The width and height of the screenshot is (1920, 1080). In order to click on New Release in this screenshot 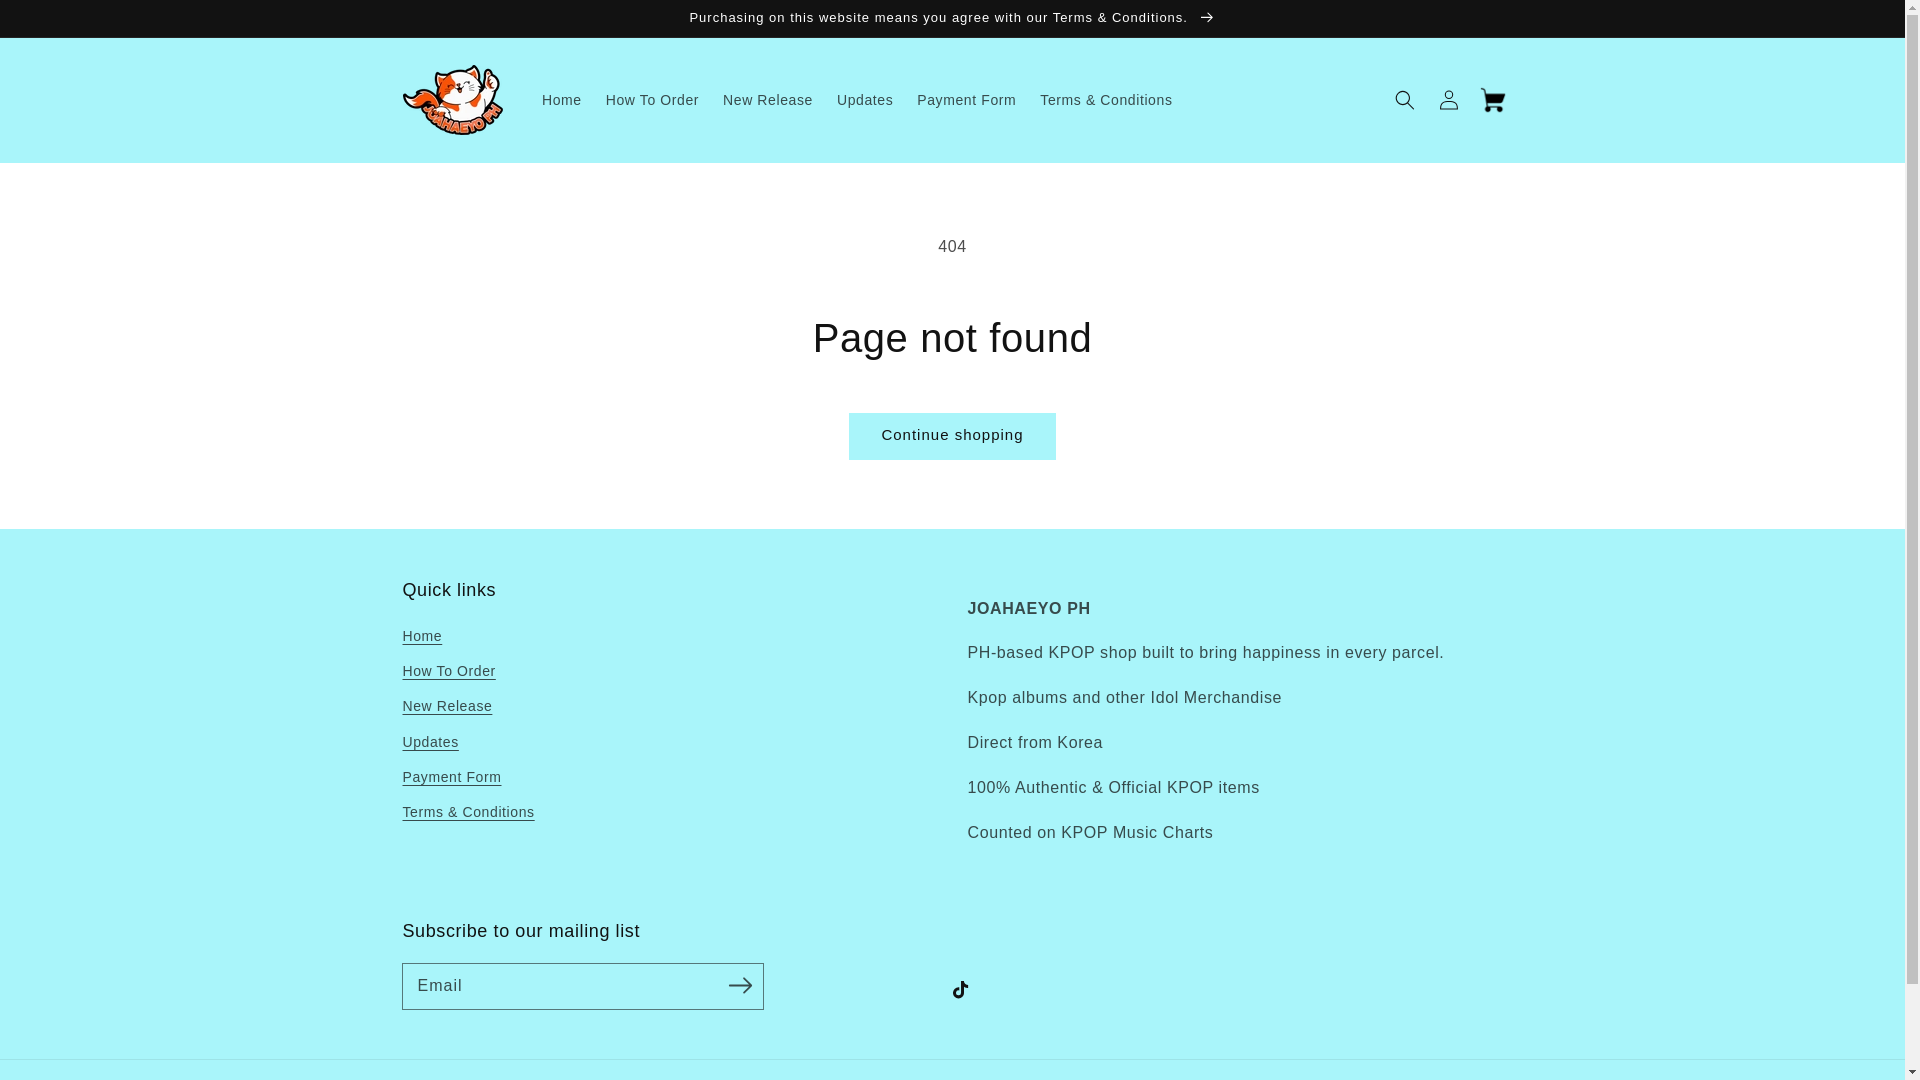, I will do `click(446, 706)`.